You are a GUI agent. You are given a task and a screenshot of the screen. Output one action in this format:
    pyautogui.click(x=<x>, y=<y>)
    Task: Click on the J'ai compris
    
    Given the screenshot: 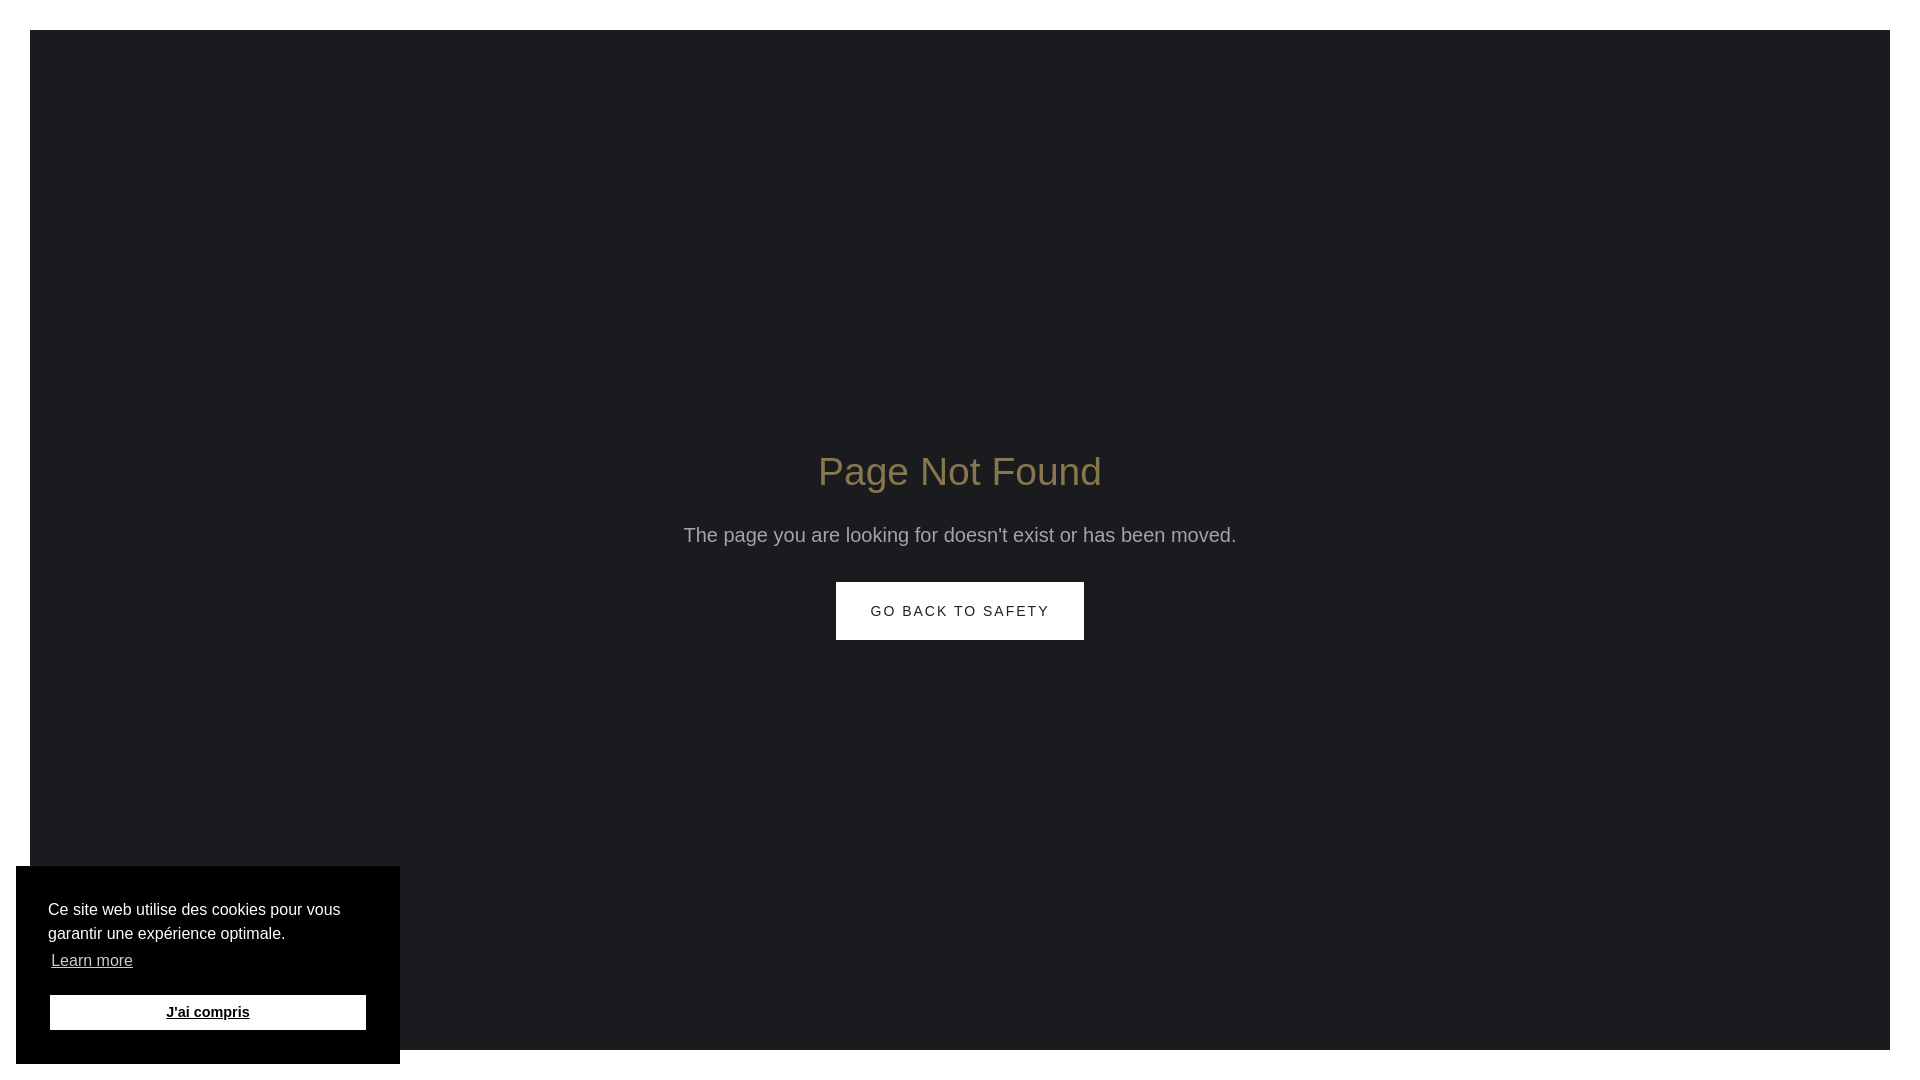 What is the action you would take?
    pyautogui.click(x=208, y=1012)
    